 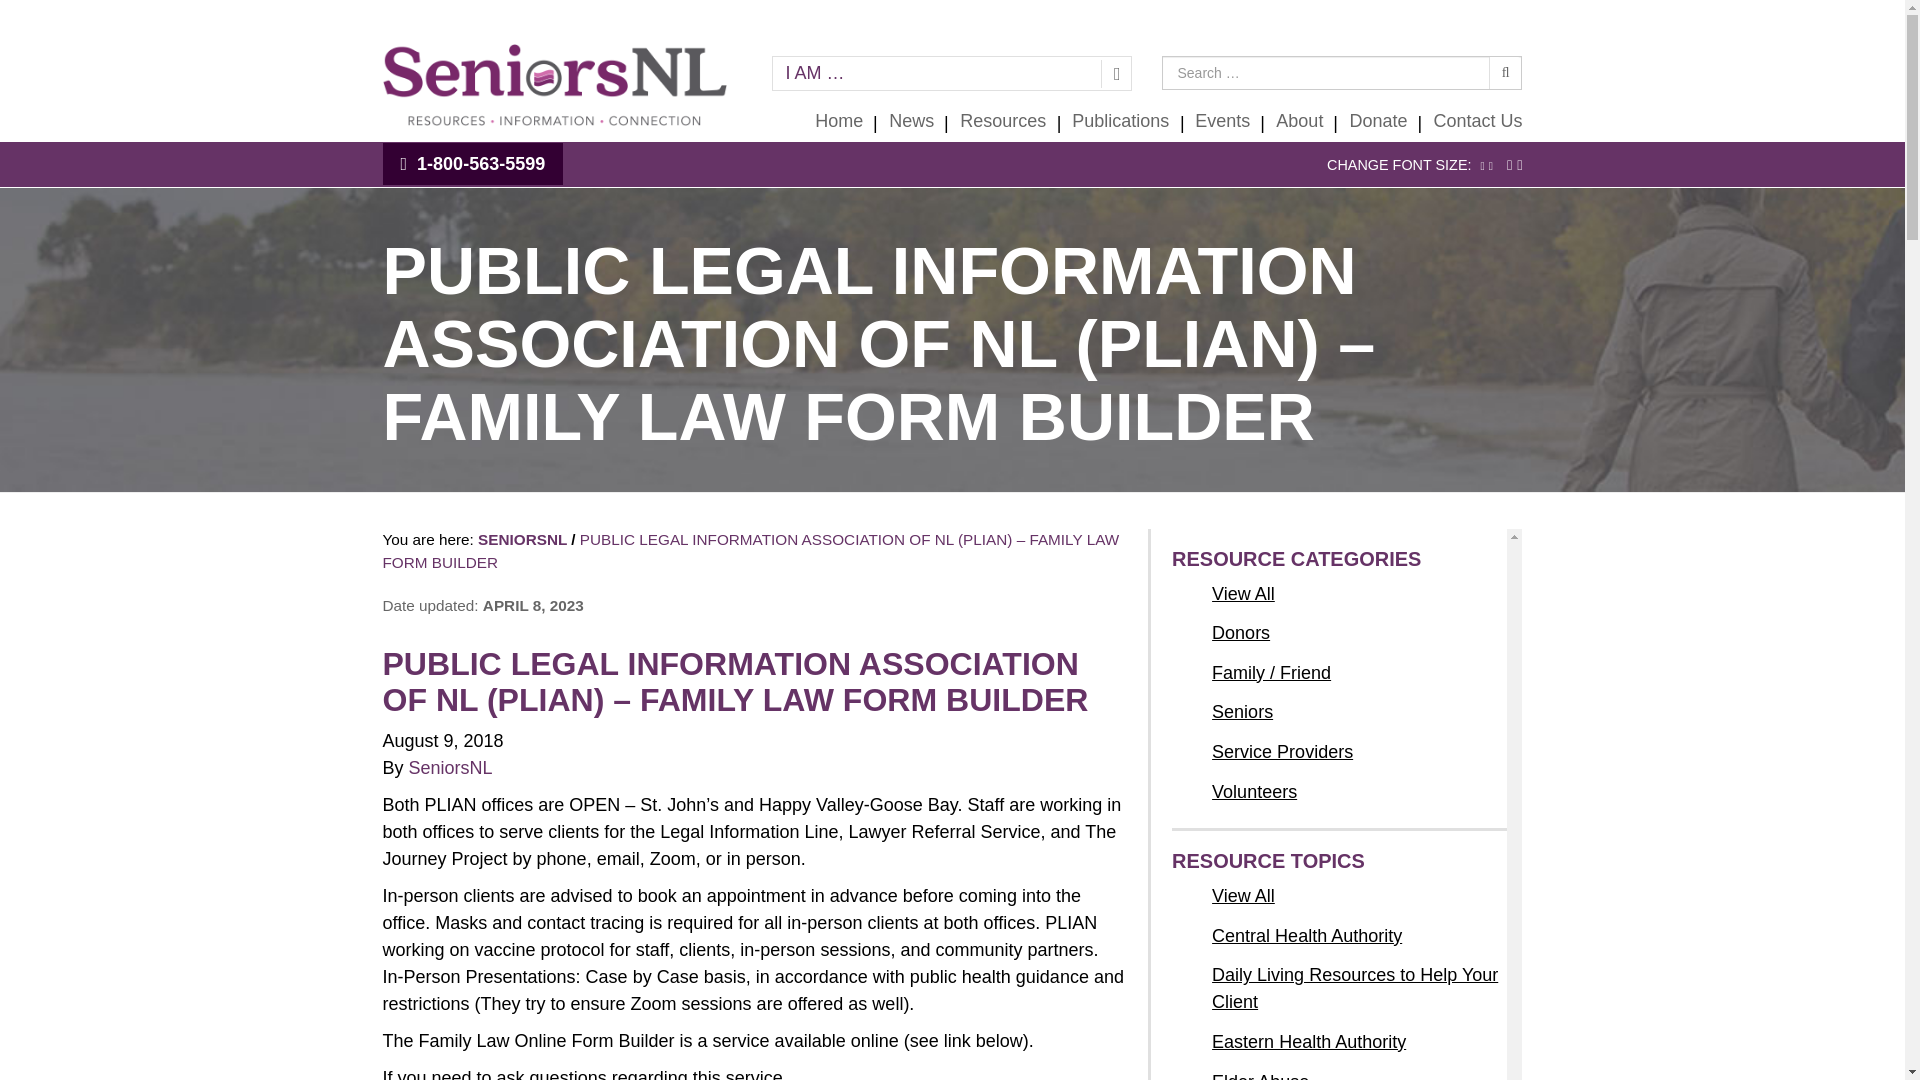 I want to click on Eastern Health Authority, so click(x=1308, y=1042).